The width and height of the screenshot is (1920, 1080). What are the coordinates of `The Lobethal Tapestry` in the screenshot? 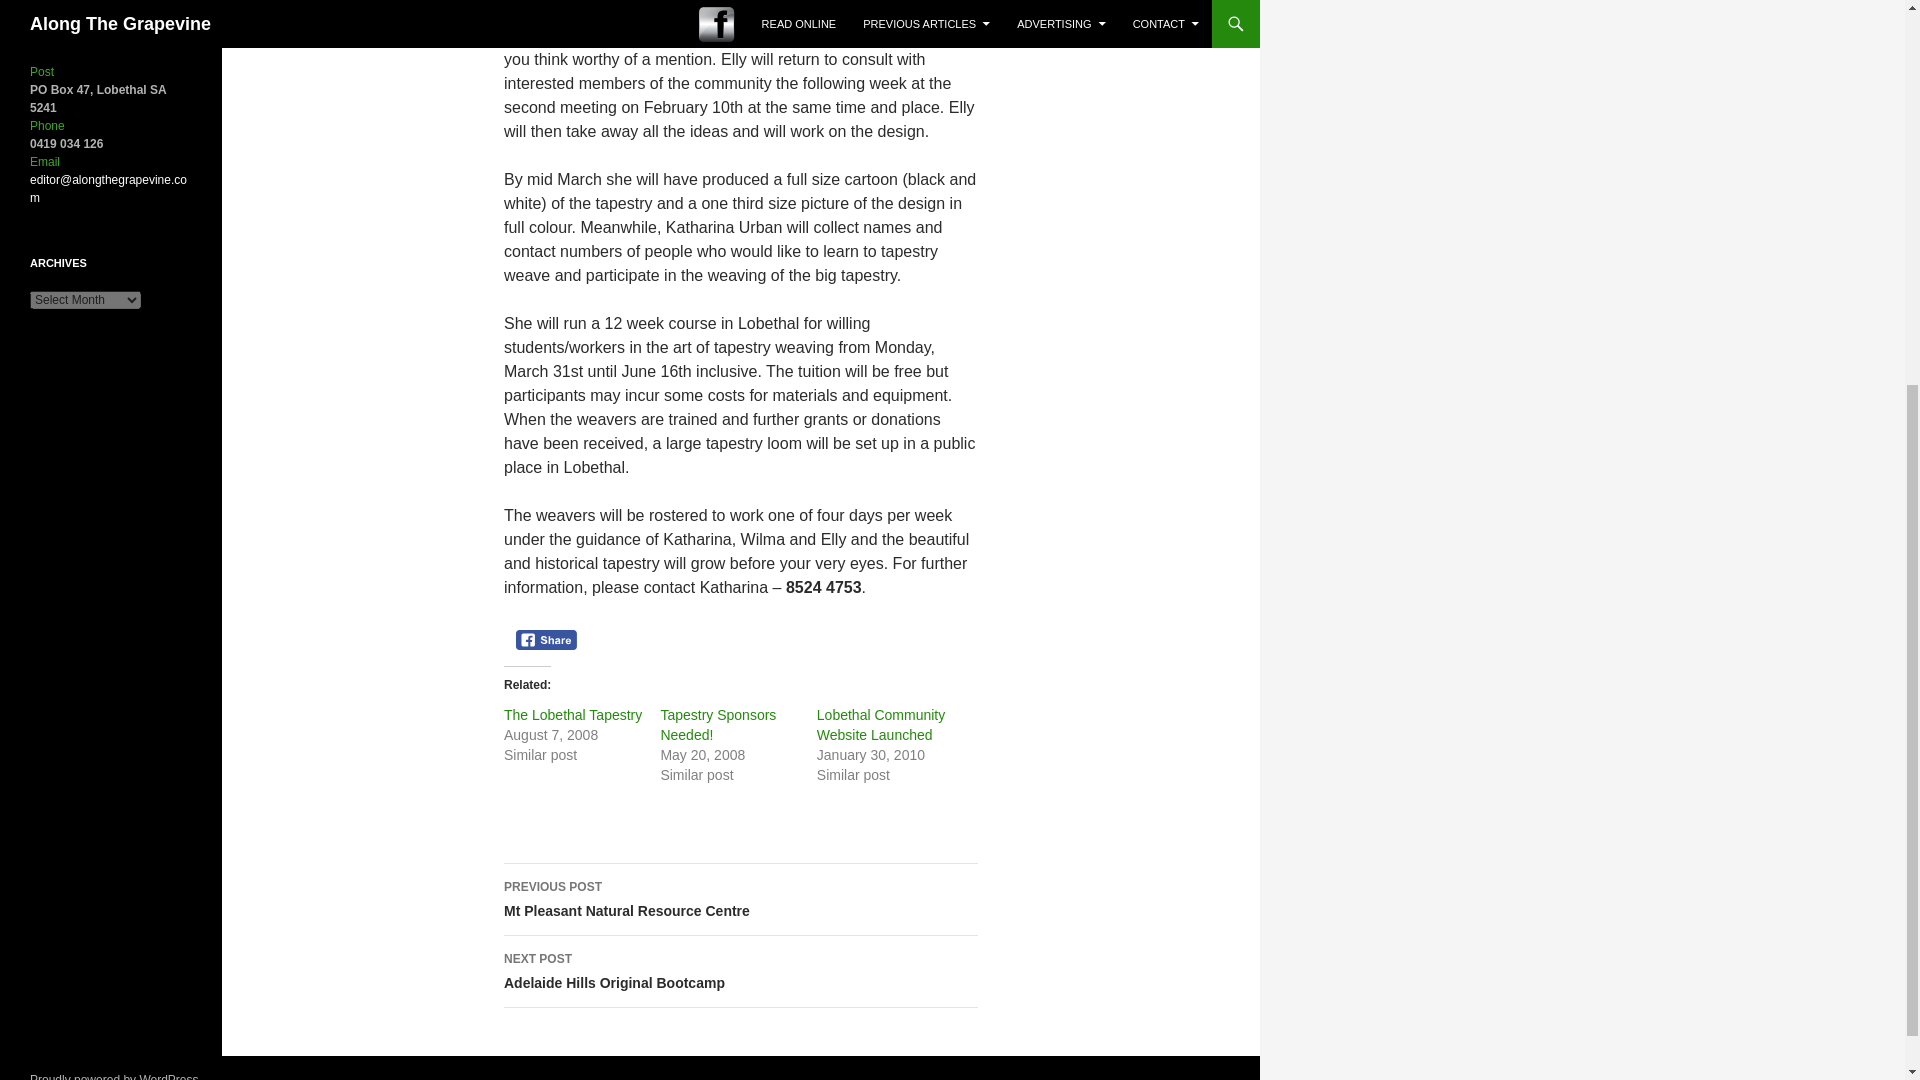 It's located at (572, 714).